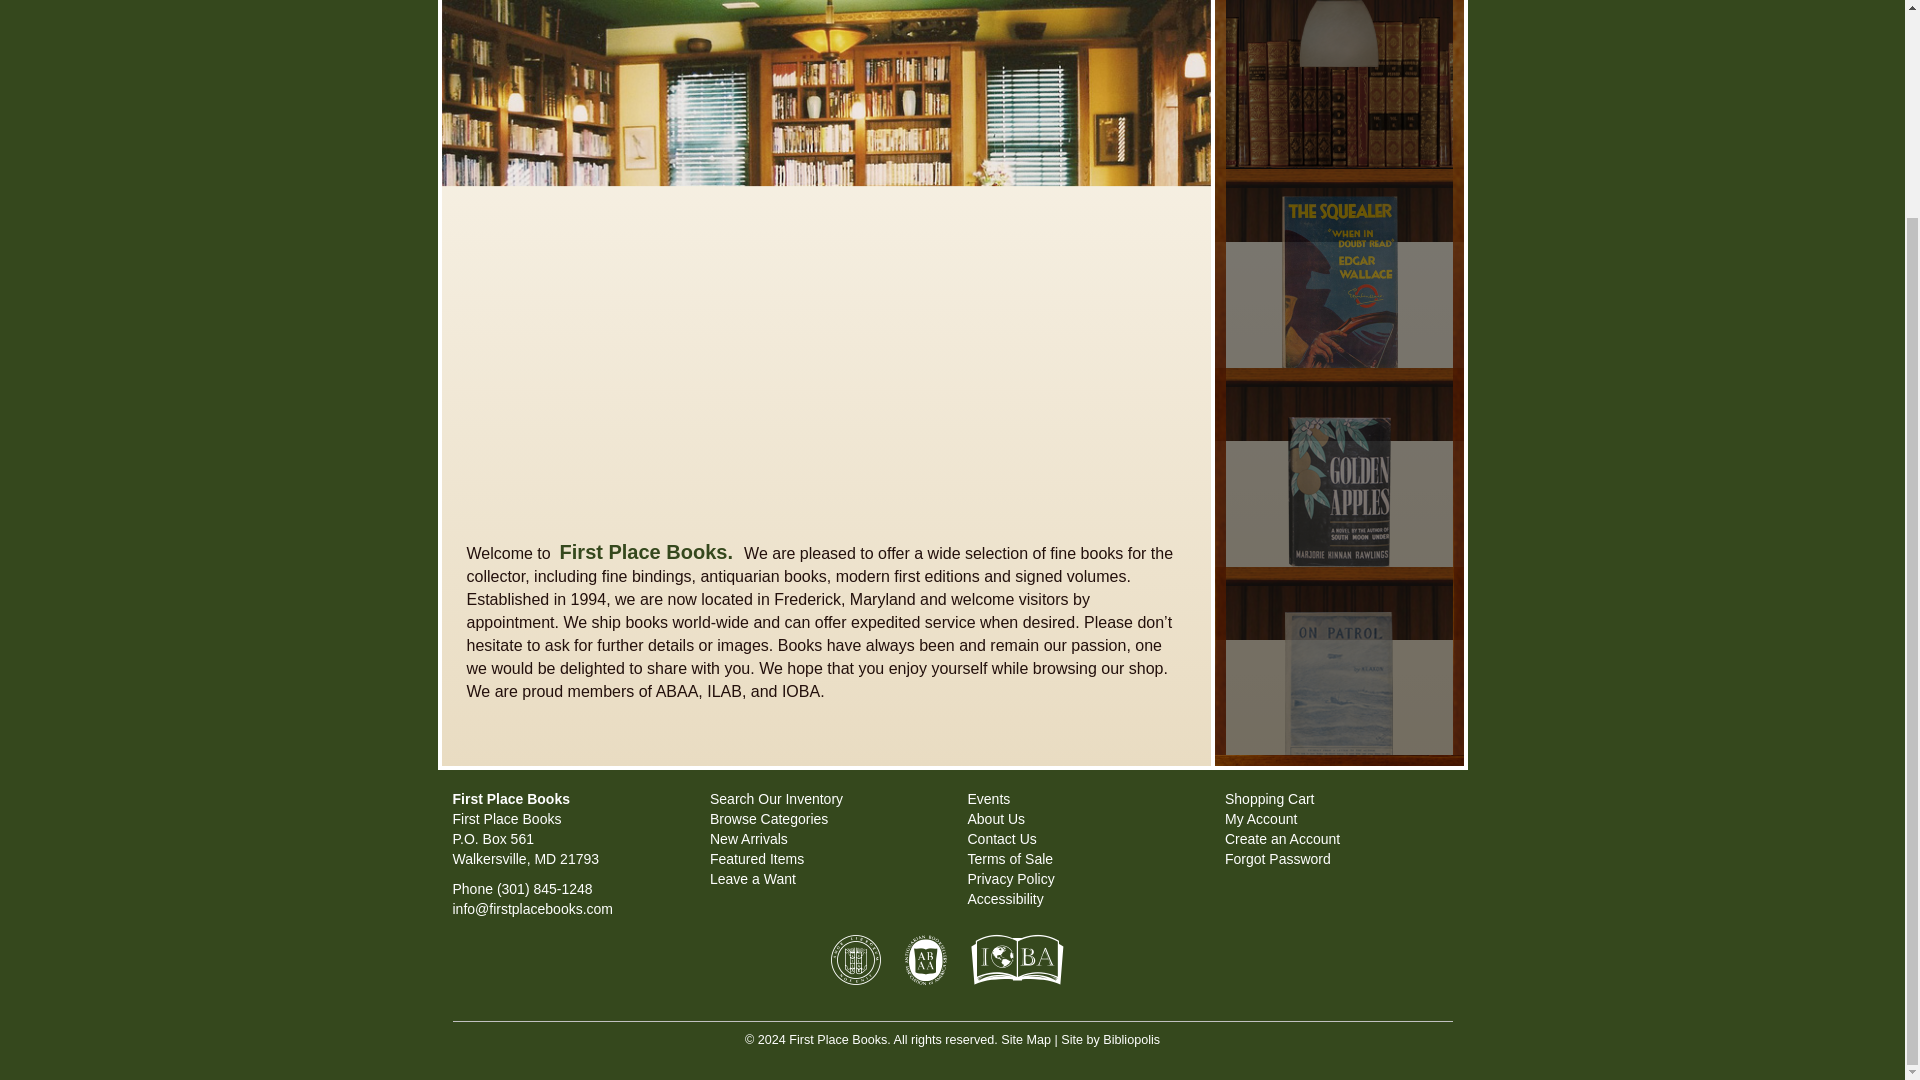 Image resolution: width=1920 pixels, height=1080 pixels. What do you see at coordinates (1025, 1039) in the screenshot?
I see `Site Map` at bounding box center [1025, 1039].